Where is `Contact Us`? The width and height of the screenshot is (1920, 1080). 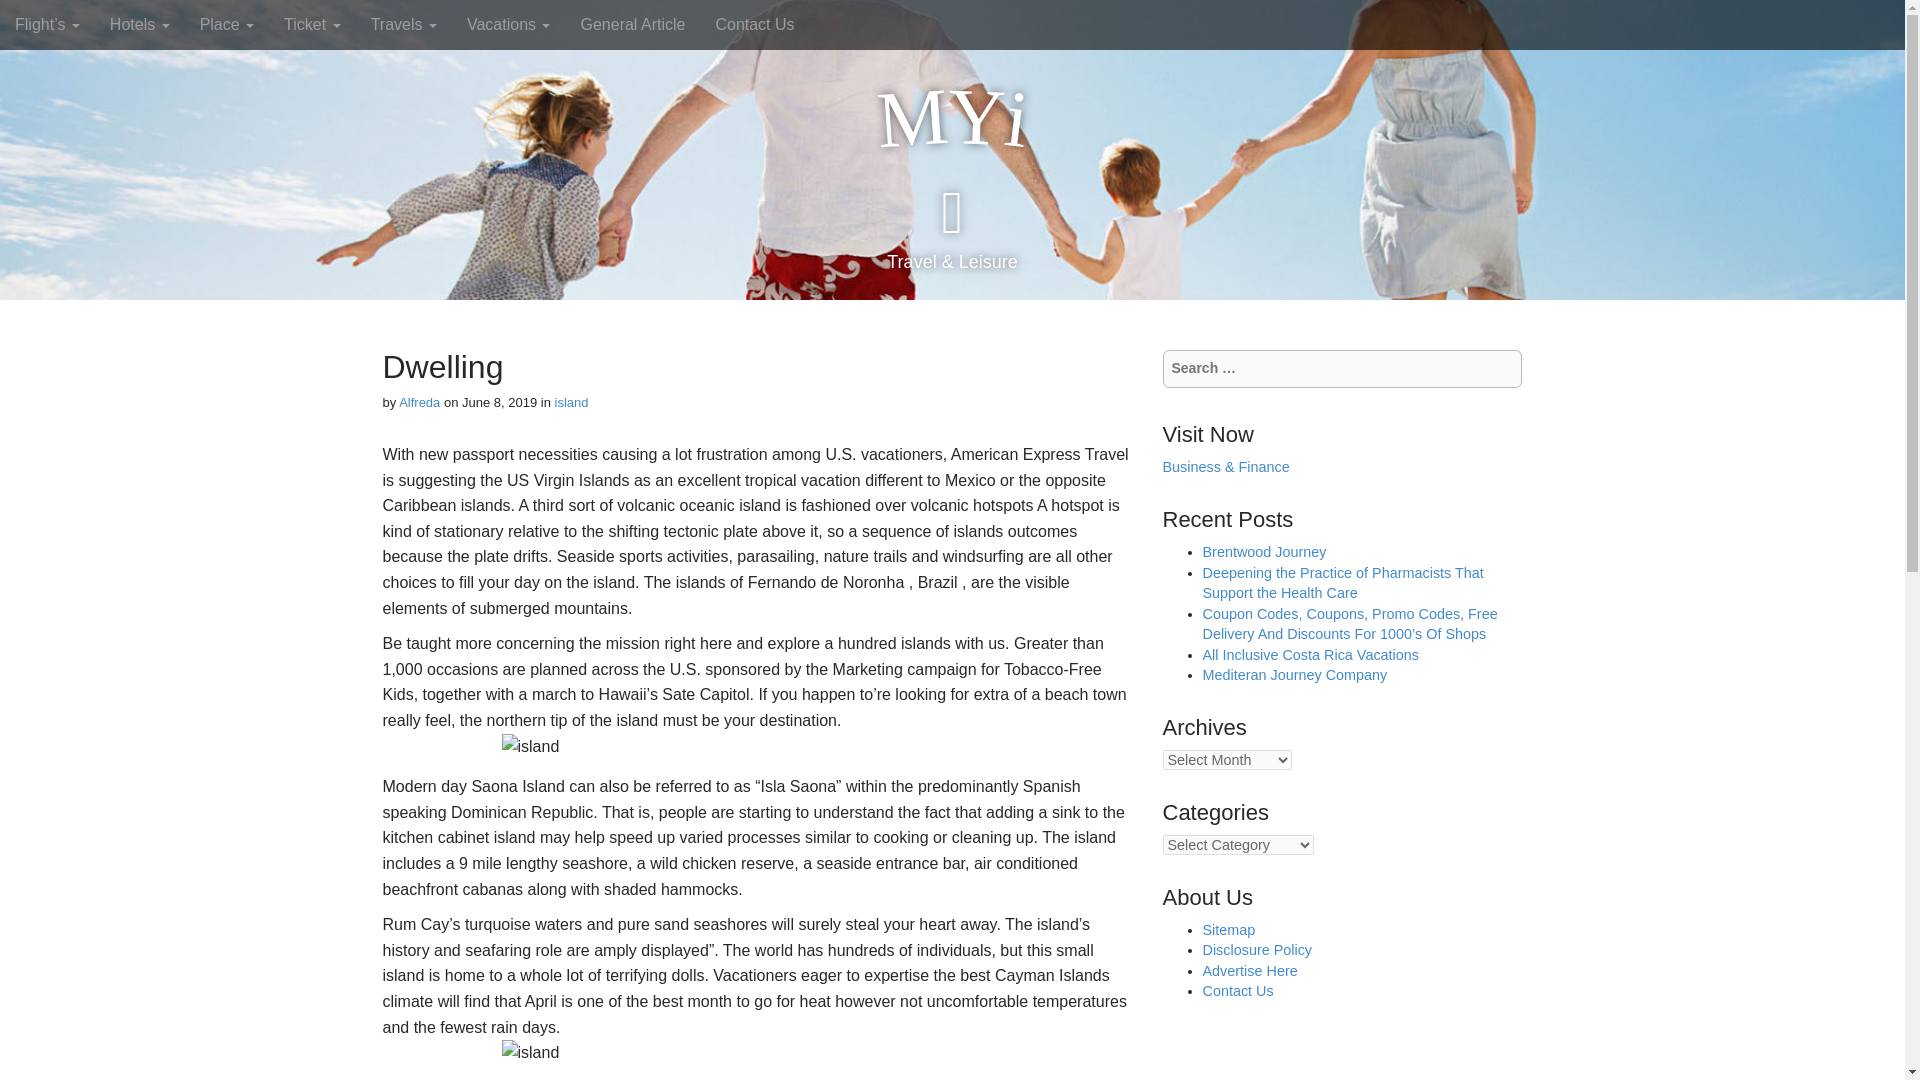 Contact Us is located at coordinates (754, 24).